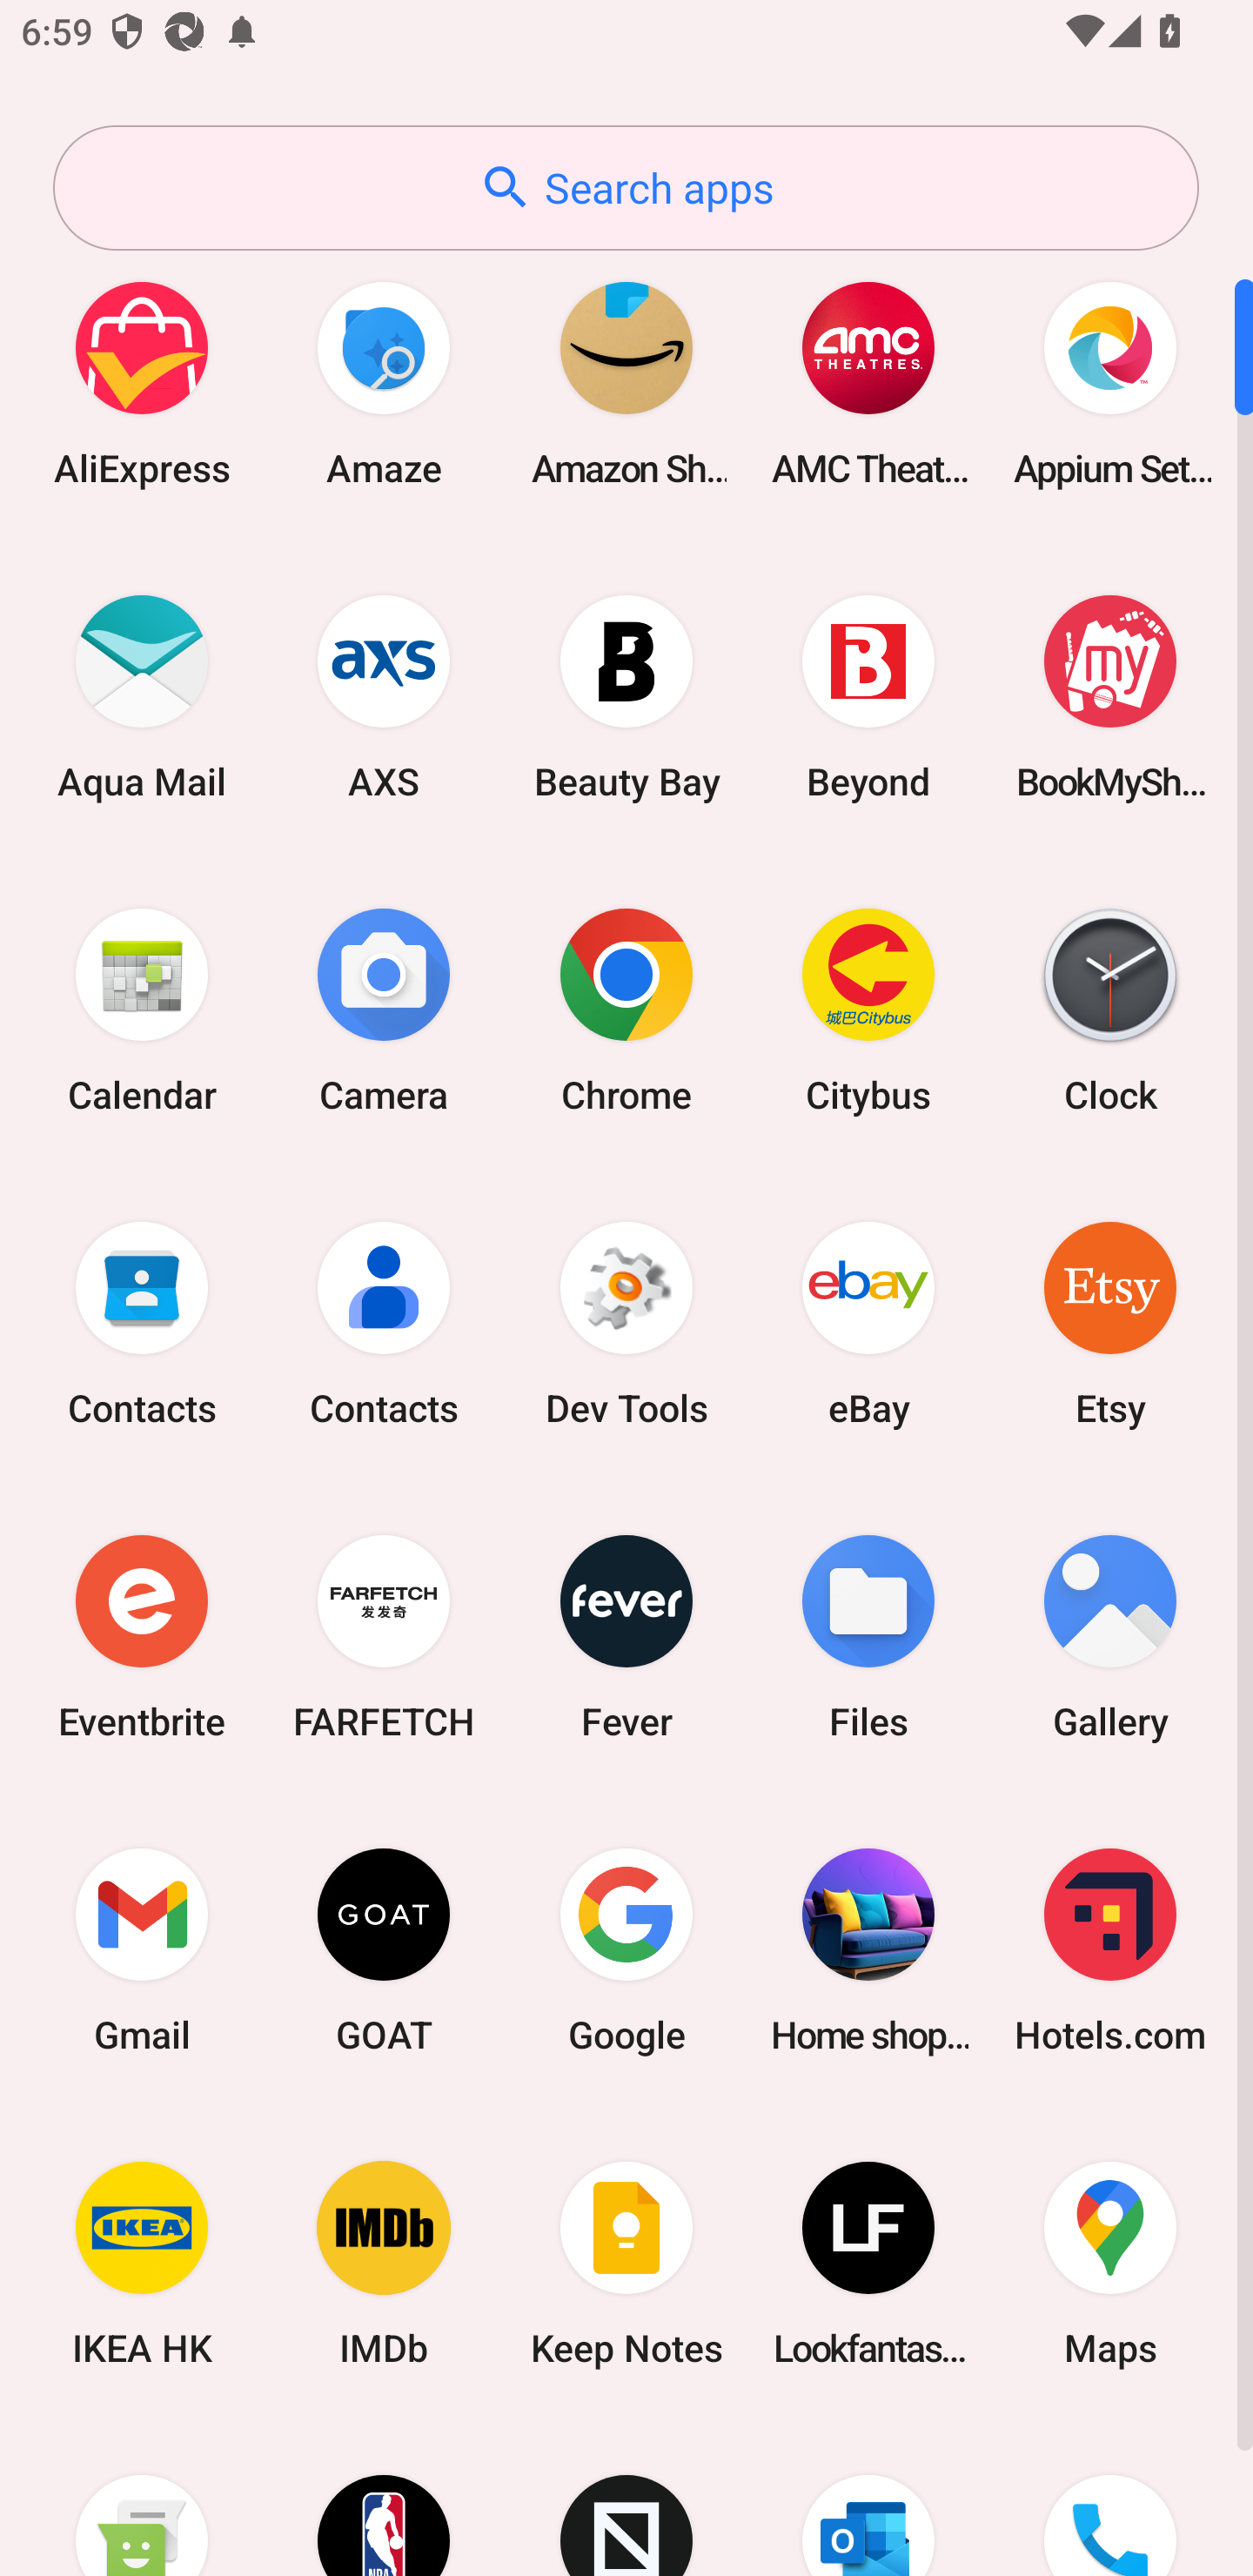 This screenshot has width=1253, height=2576. I want to click on Amaze, so click(384, 383).